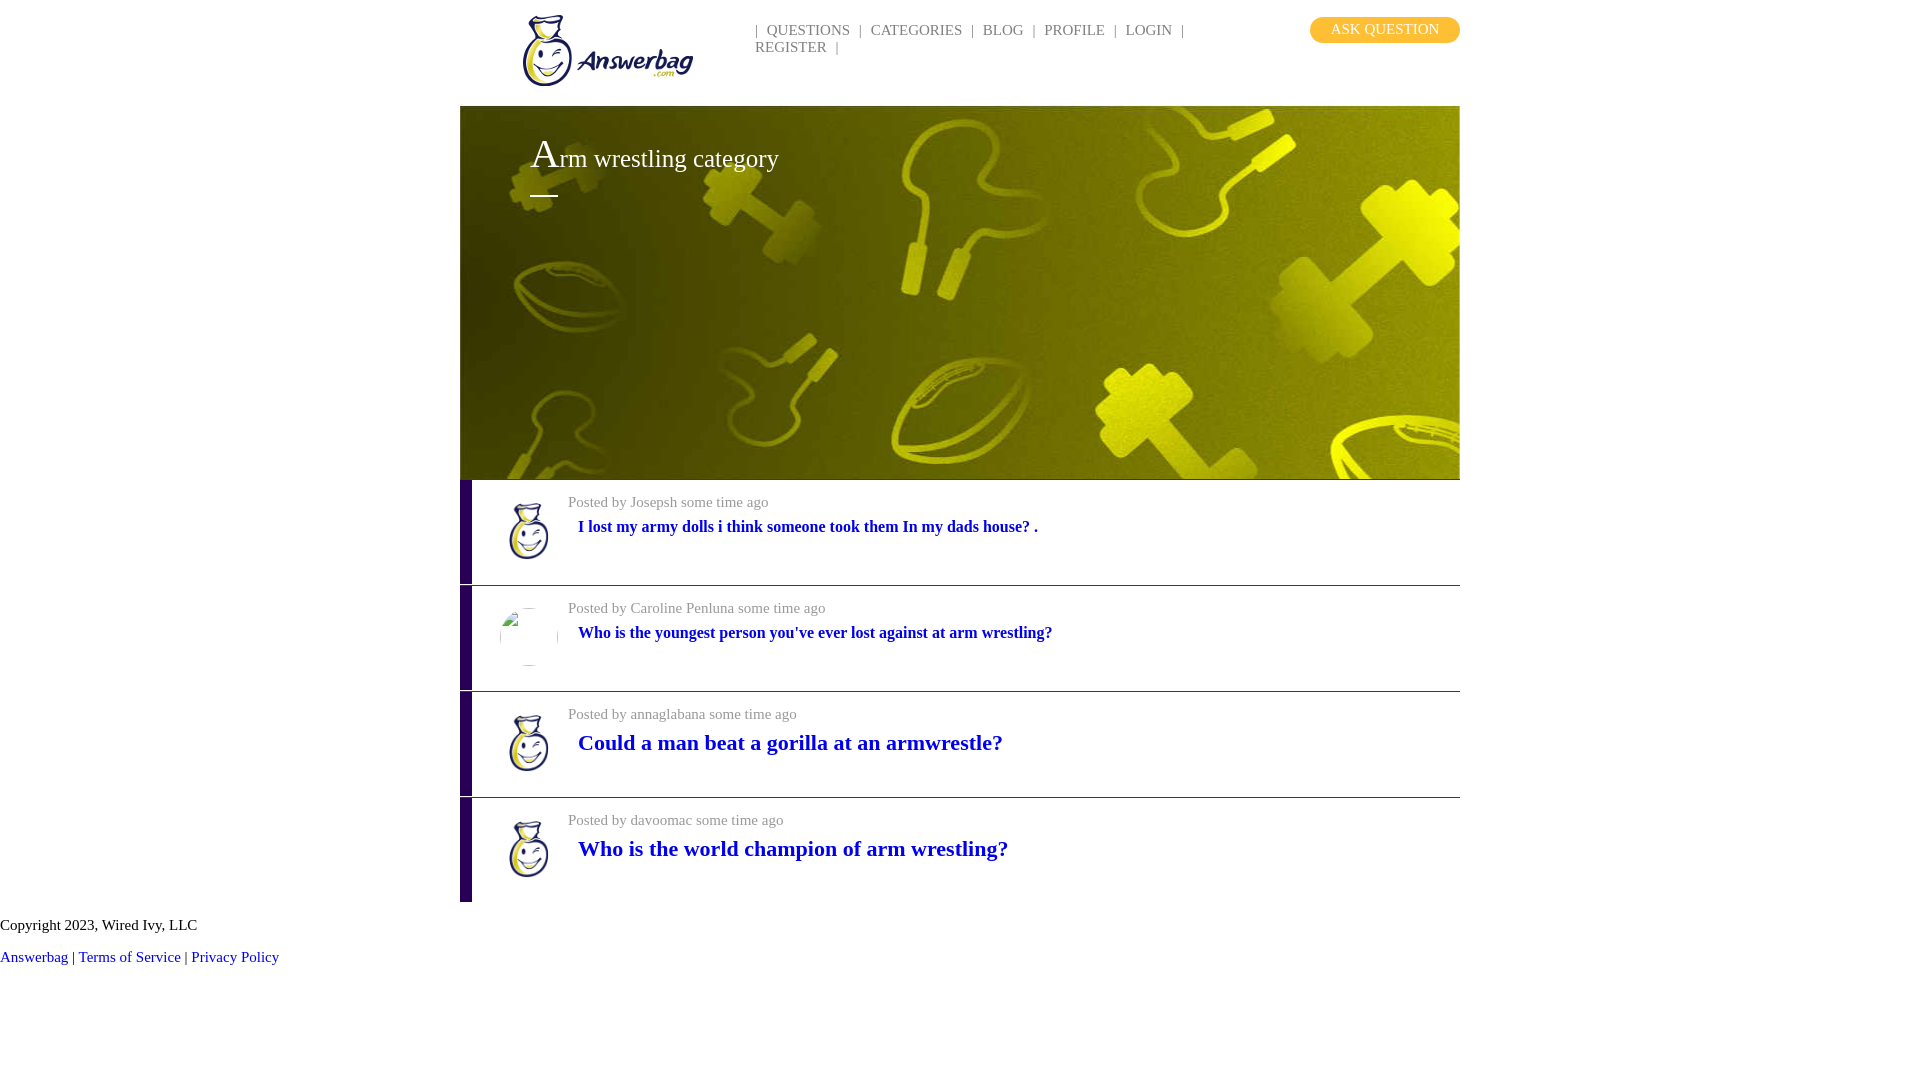 This screenshot has height=1080, width=1920. What do you see at coordinates (129, 957) in the screenshot?
I see `Terms of Service` at bounding box center [129, 957].